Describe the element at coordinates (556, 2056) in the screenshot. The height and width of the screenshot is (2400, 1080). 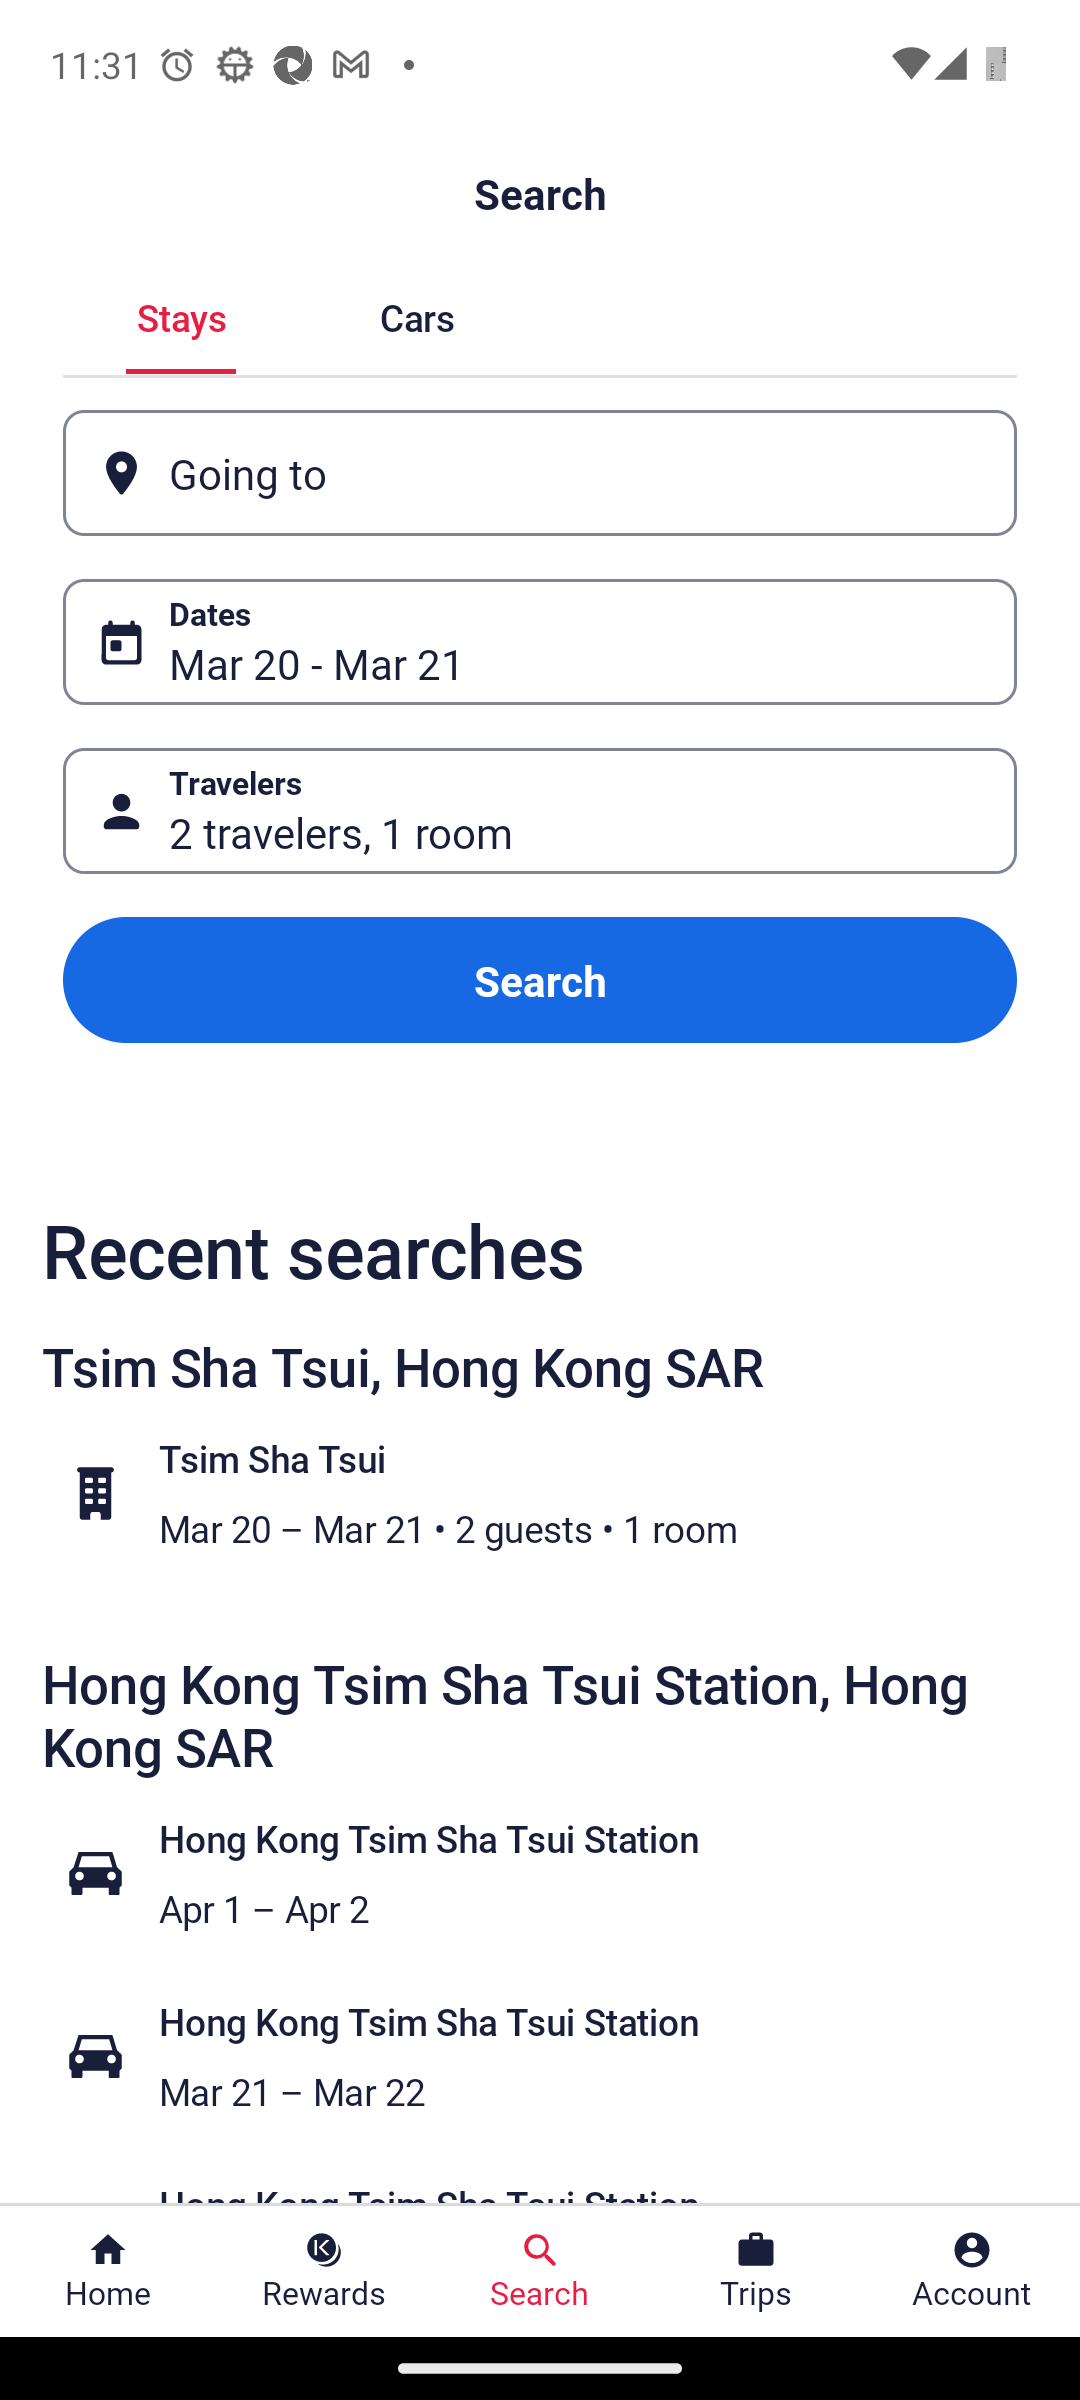
I see `Hong Kong Tsim Sha Tsui Station Mar 21 – Mar 22` at that location.